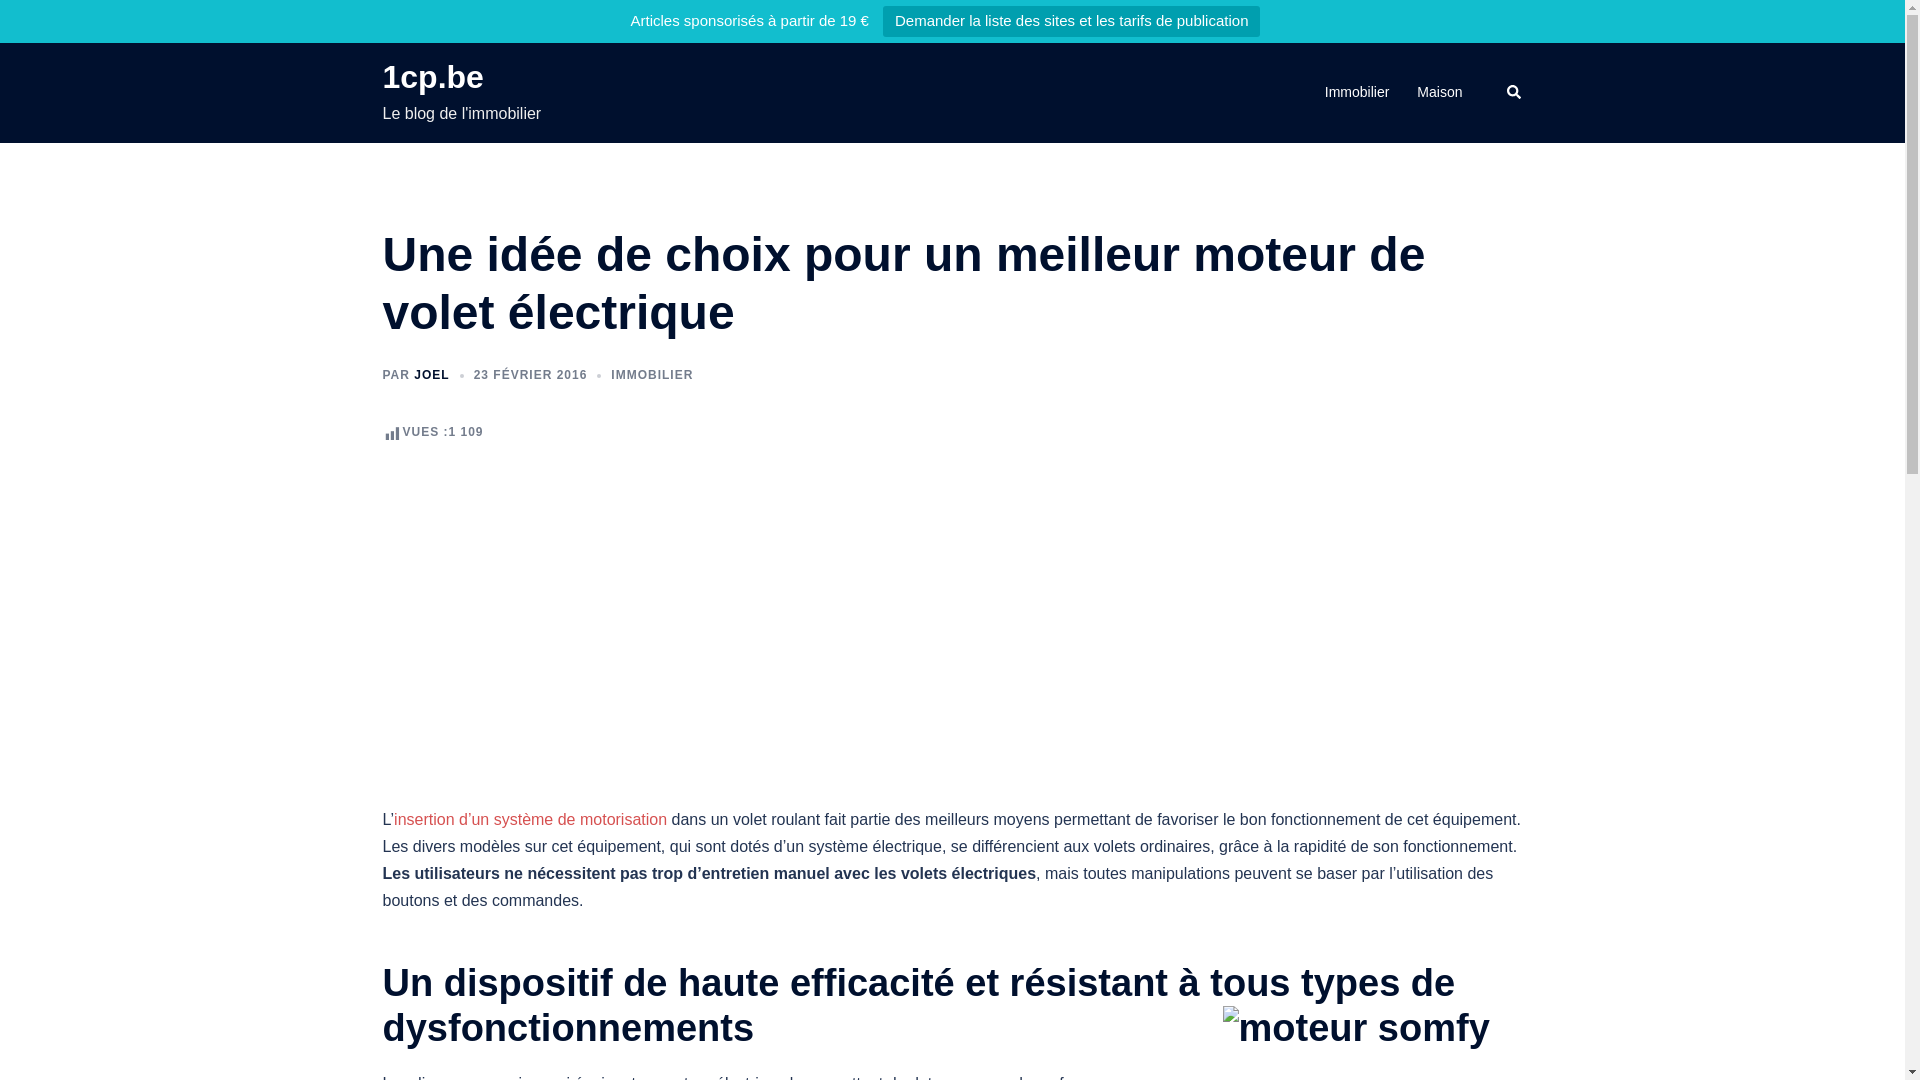 The width and height of the screenshot is (1920, 1080). Describe the element at coordinates (432, 375) in the screenshot. I see `JOEL` at that location.